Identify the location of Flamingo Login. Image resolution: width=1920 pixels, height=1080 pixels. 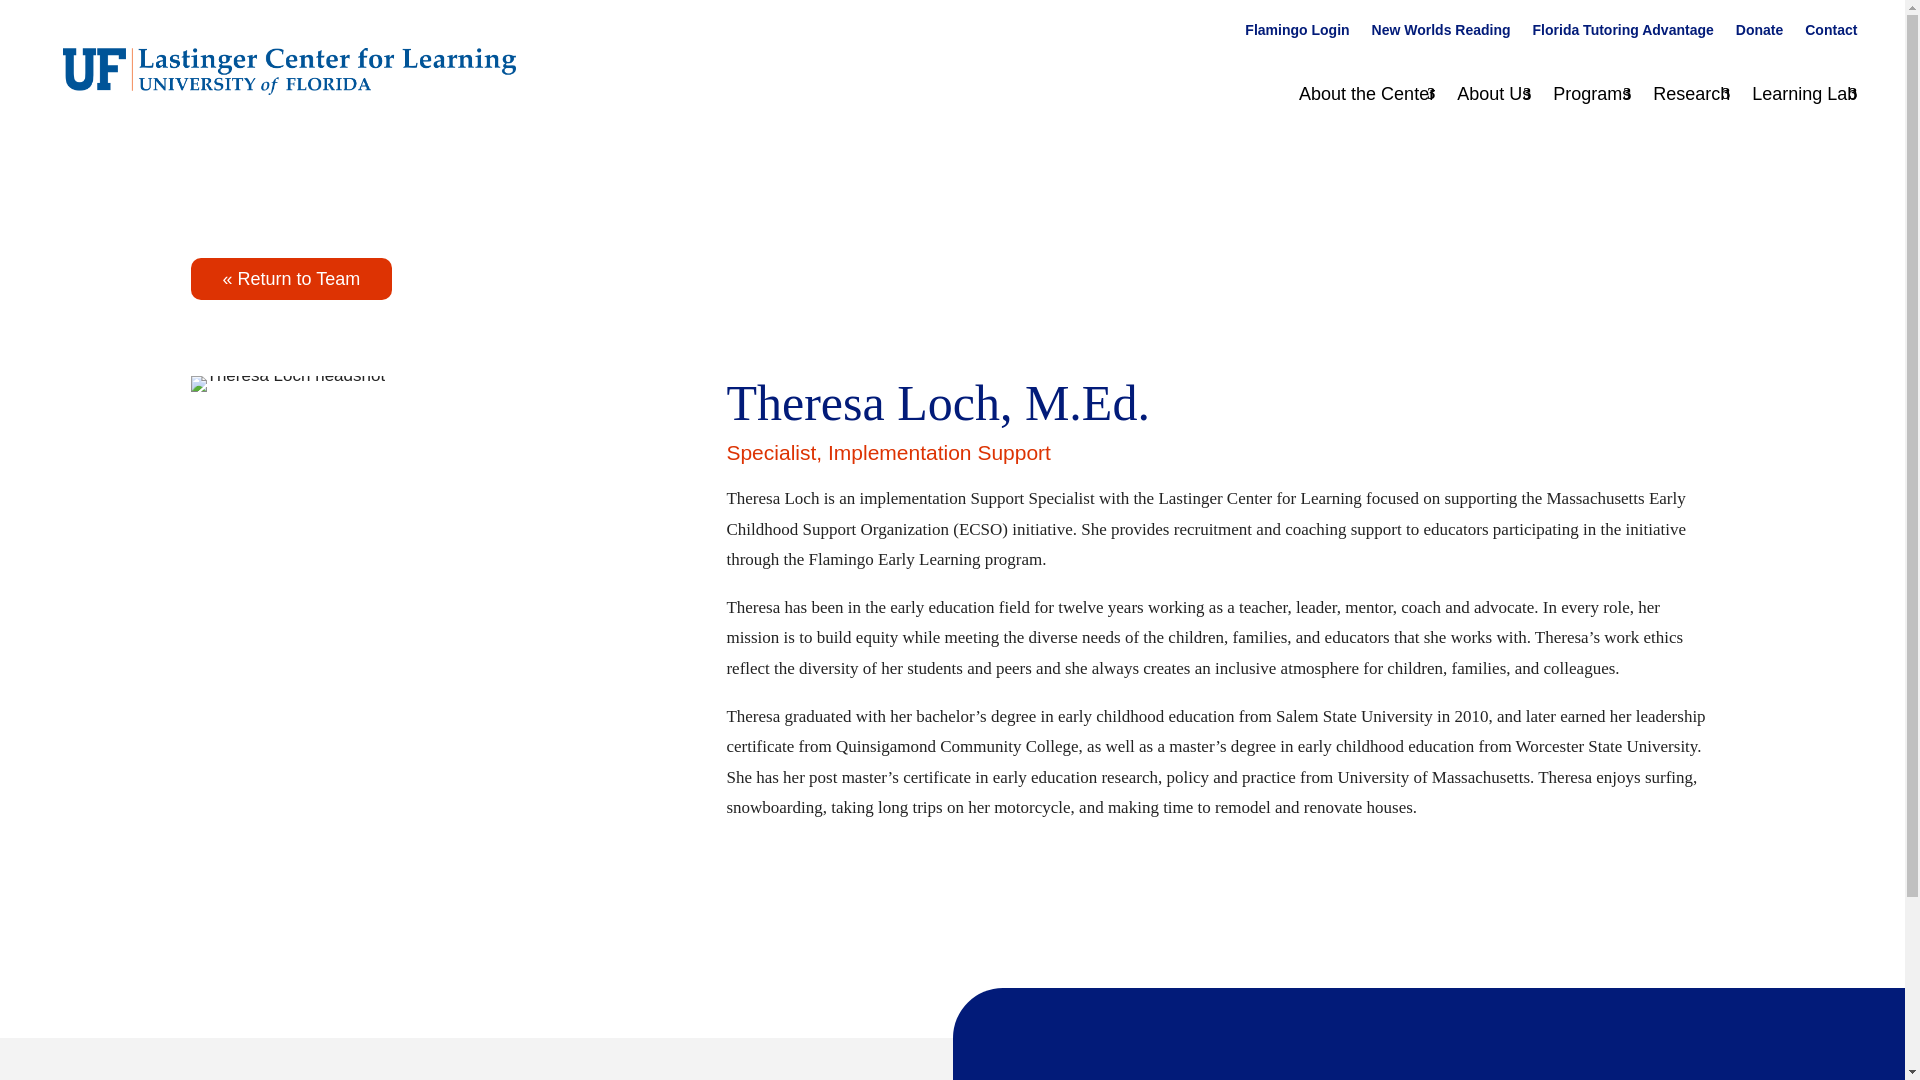
(1296, 34).